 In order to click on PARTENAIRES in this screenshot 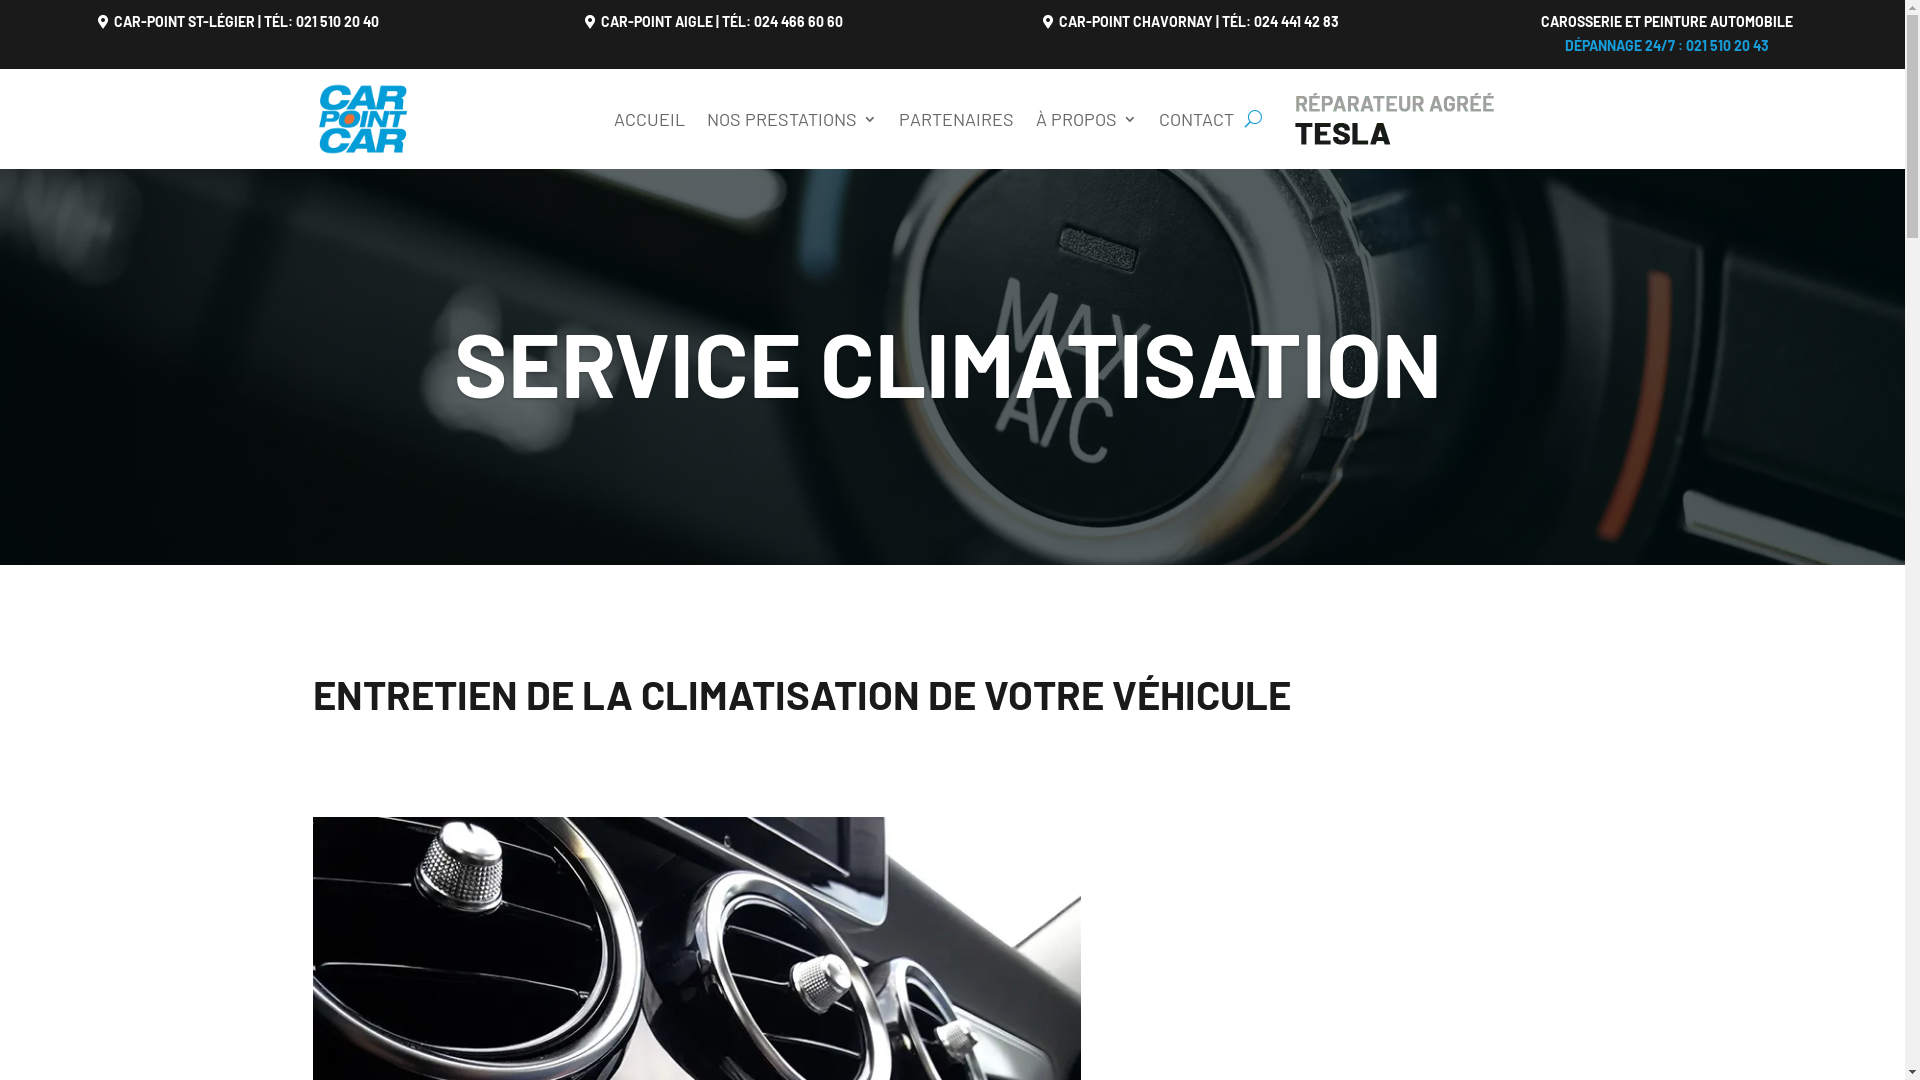, I will do `click(956, 119)`.